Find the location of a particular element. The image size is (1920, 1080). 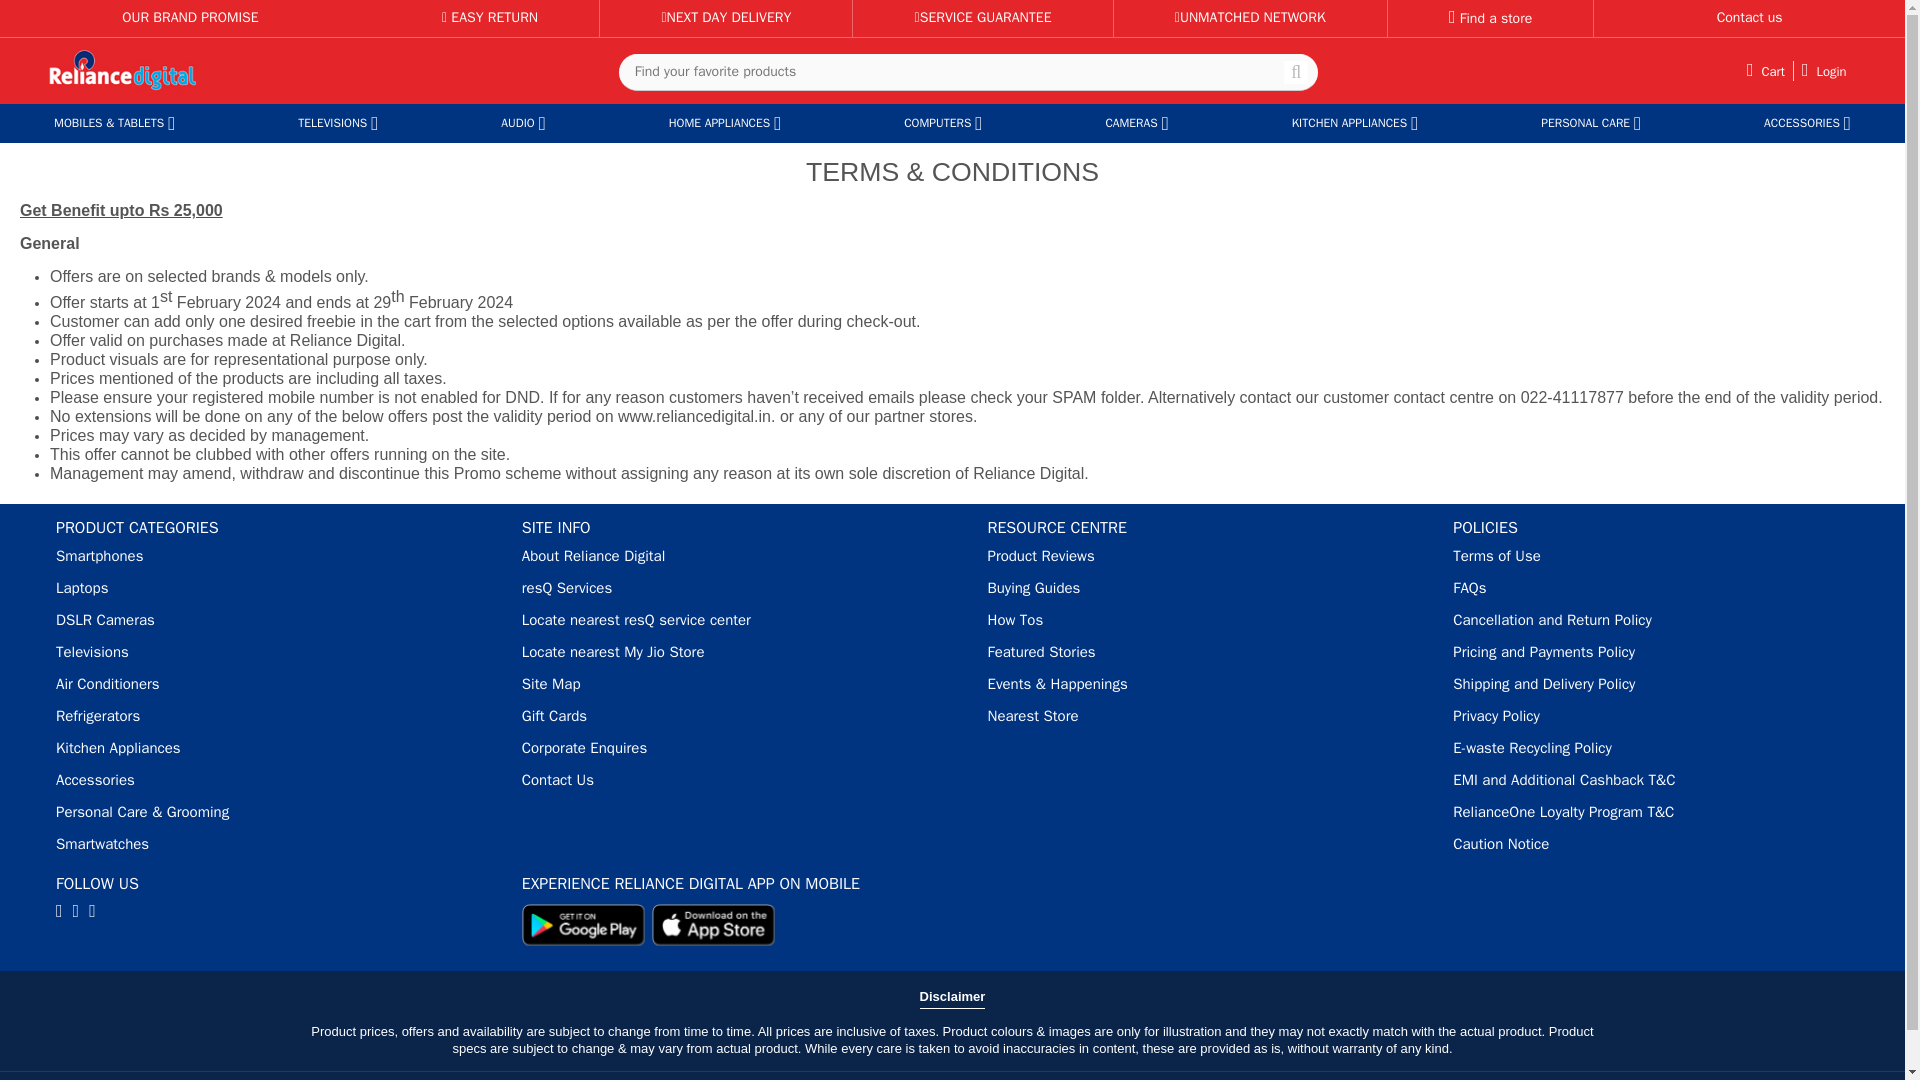

EASY RETURN is located at coordinates (489, 16).